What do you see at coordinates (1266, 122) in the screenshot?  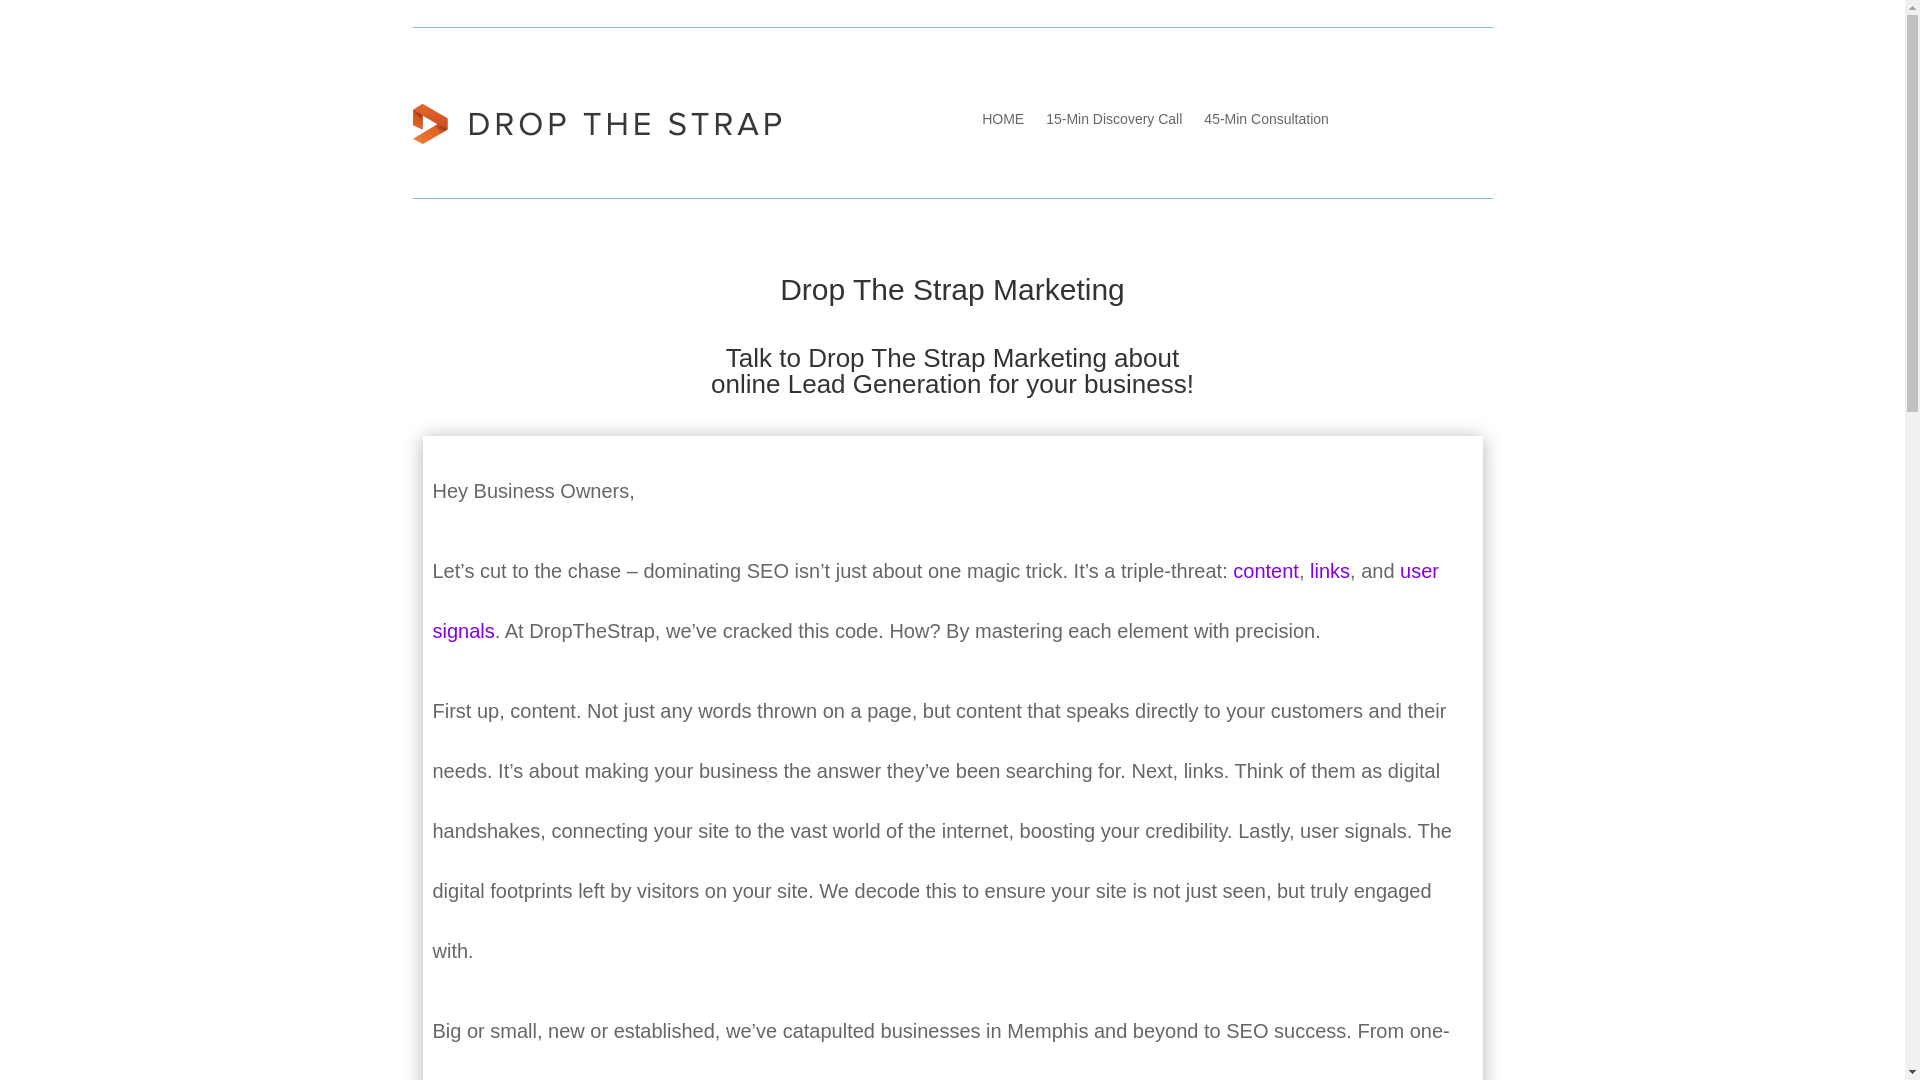 I see `45-Min Consultation` at bounding box center [1266, 122].